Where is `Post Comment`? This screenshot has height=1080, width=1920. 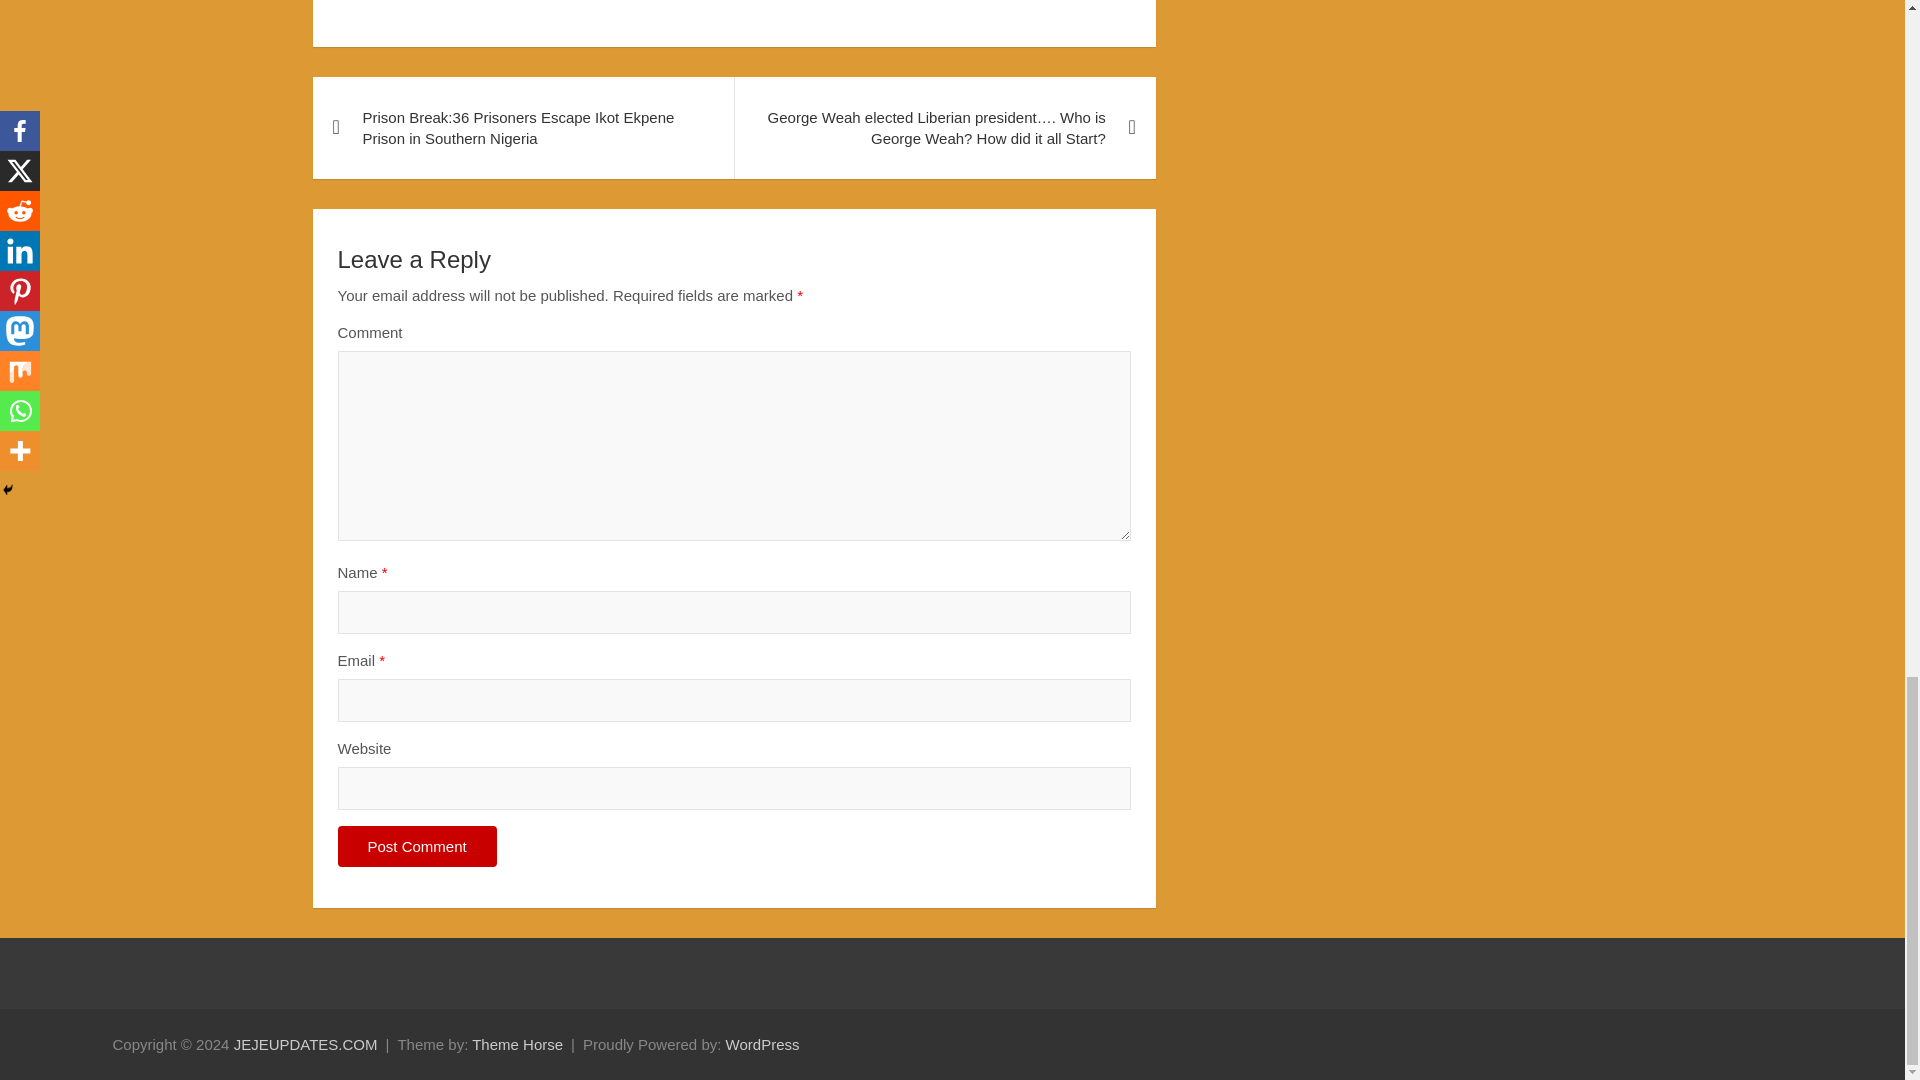 Post Comment is located at coordinates (417, 846).